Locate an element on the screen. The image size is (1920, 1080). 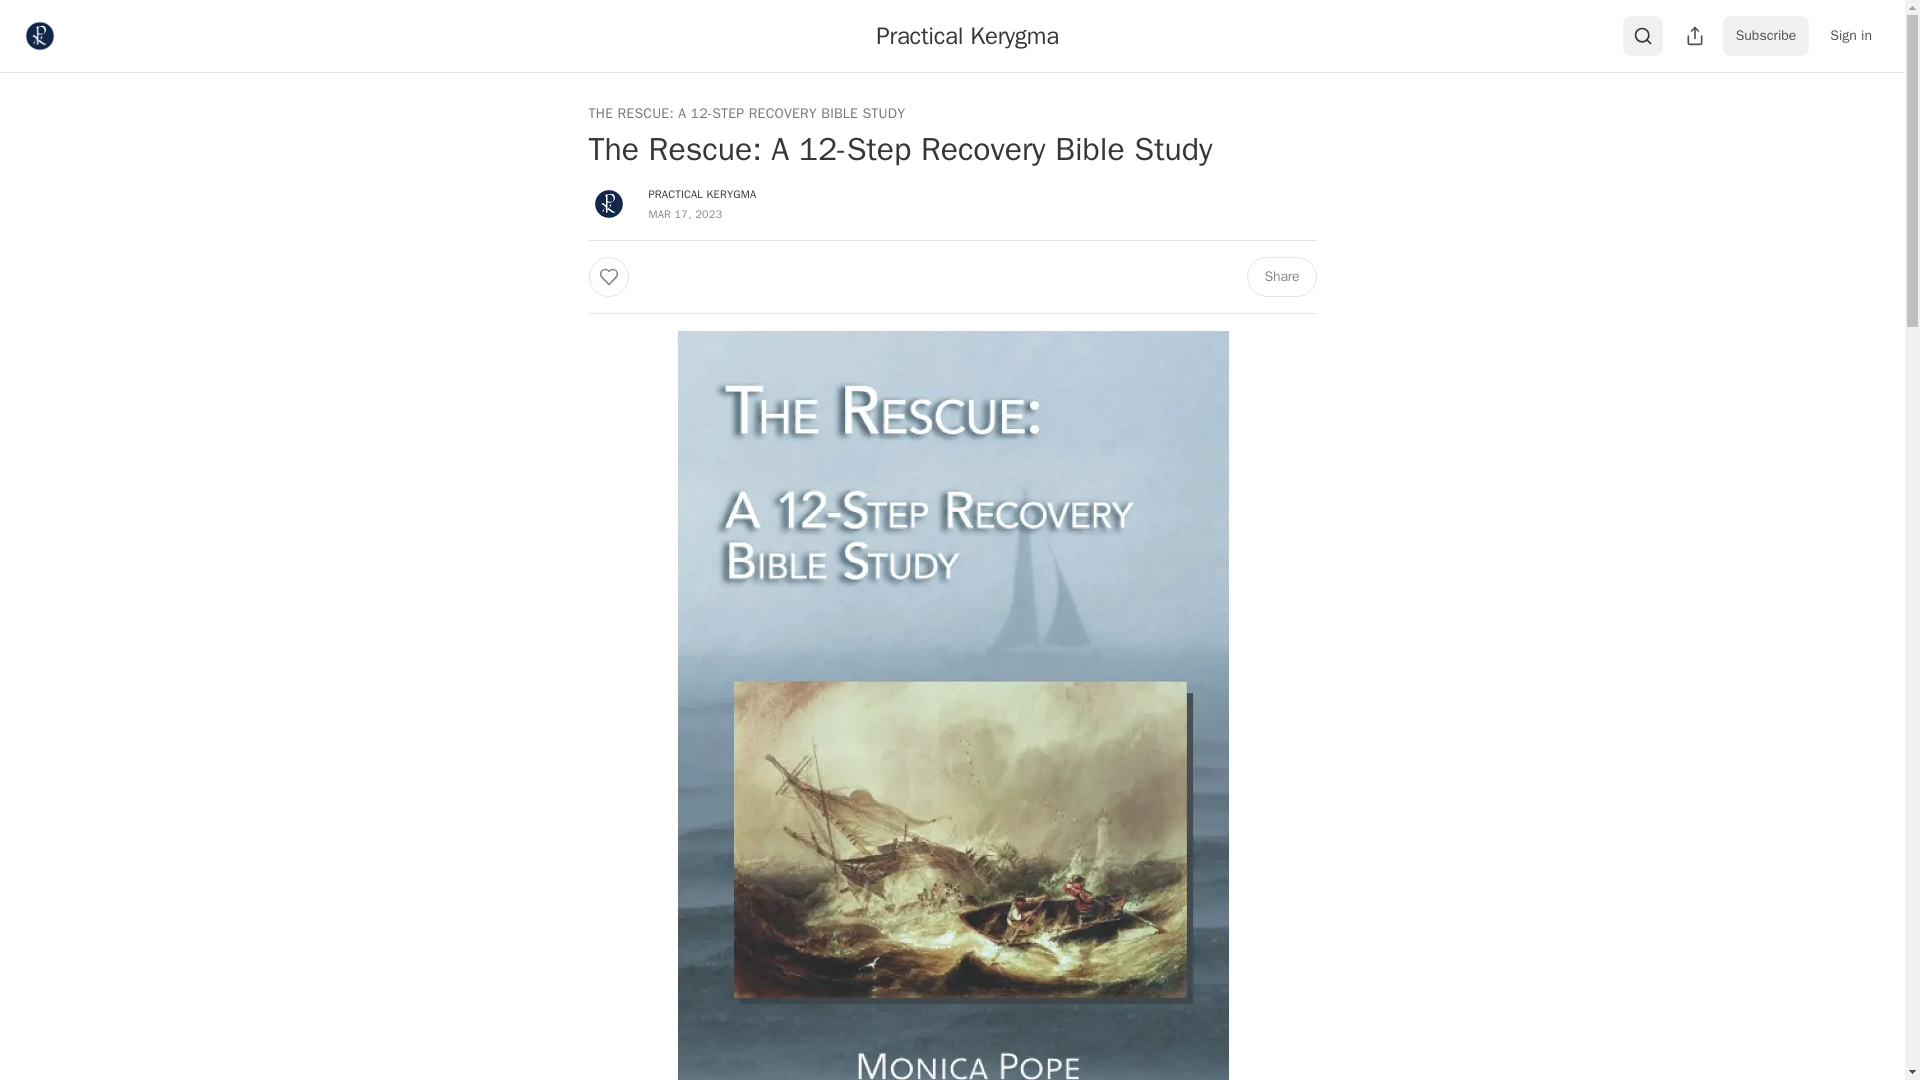
Sign in is located at coordinates (1850, 36).